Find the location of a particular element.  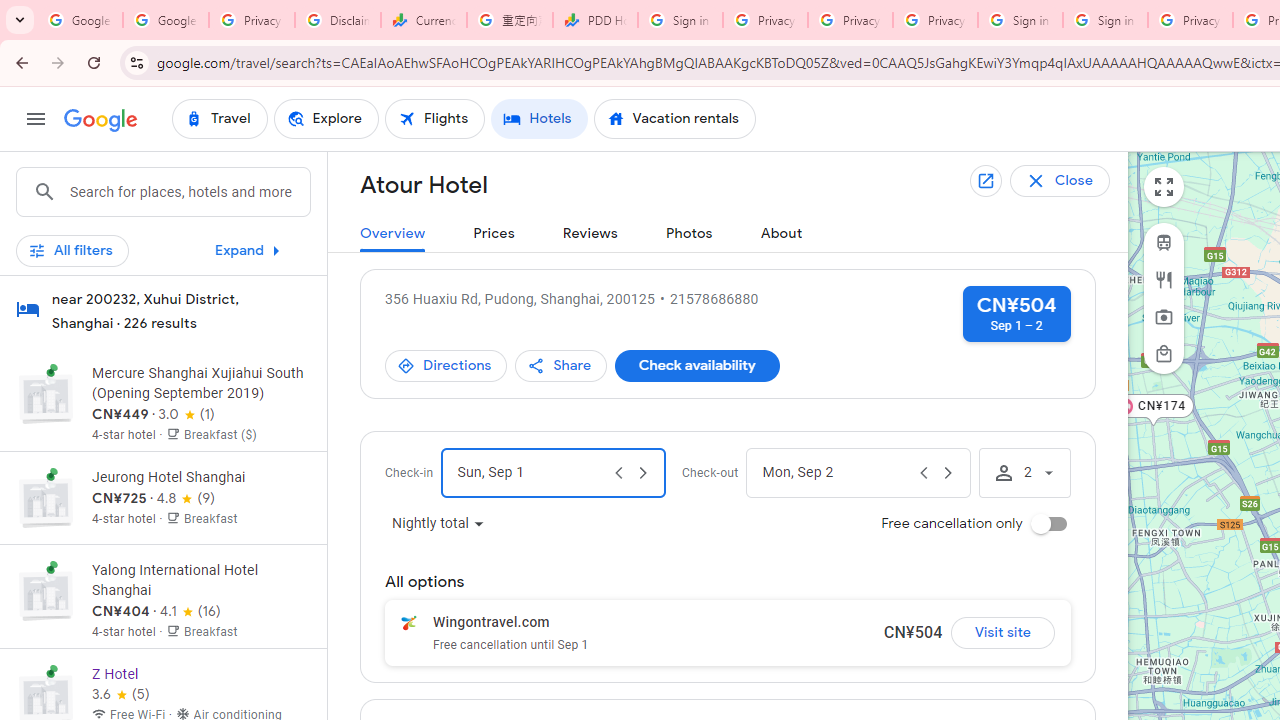

Search for places, hotels and more is located at coordinates (189, 192).